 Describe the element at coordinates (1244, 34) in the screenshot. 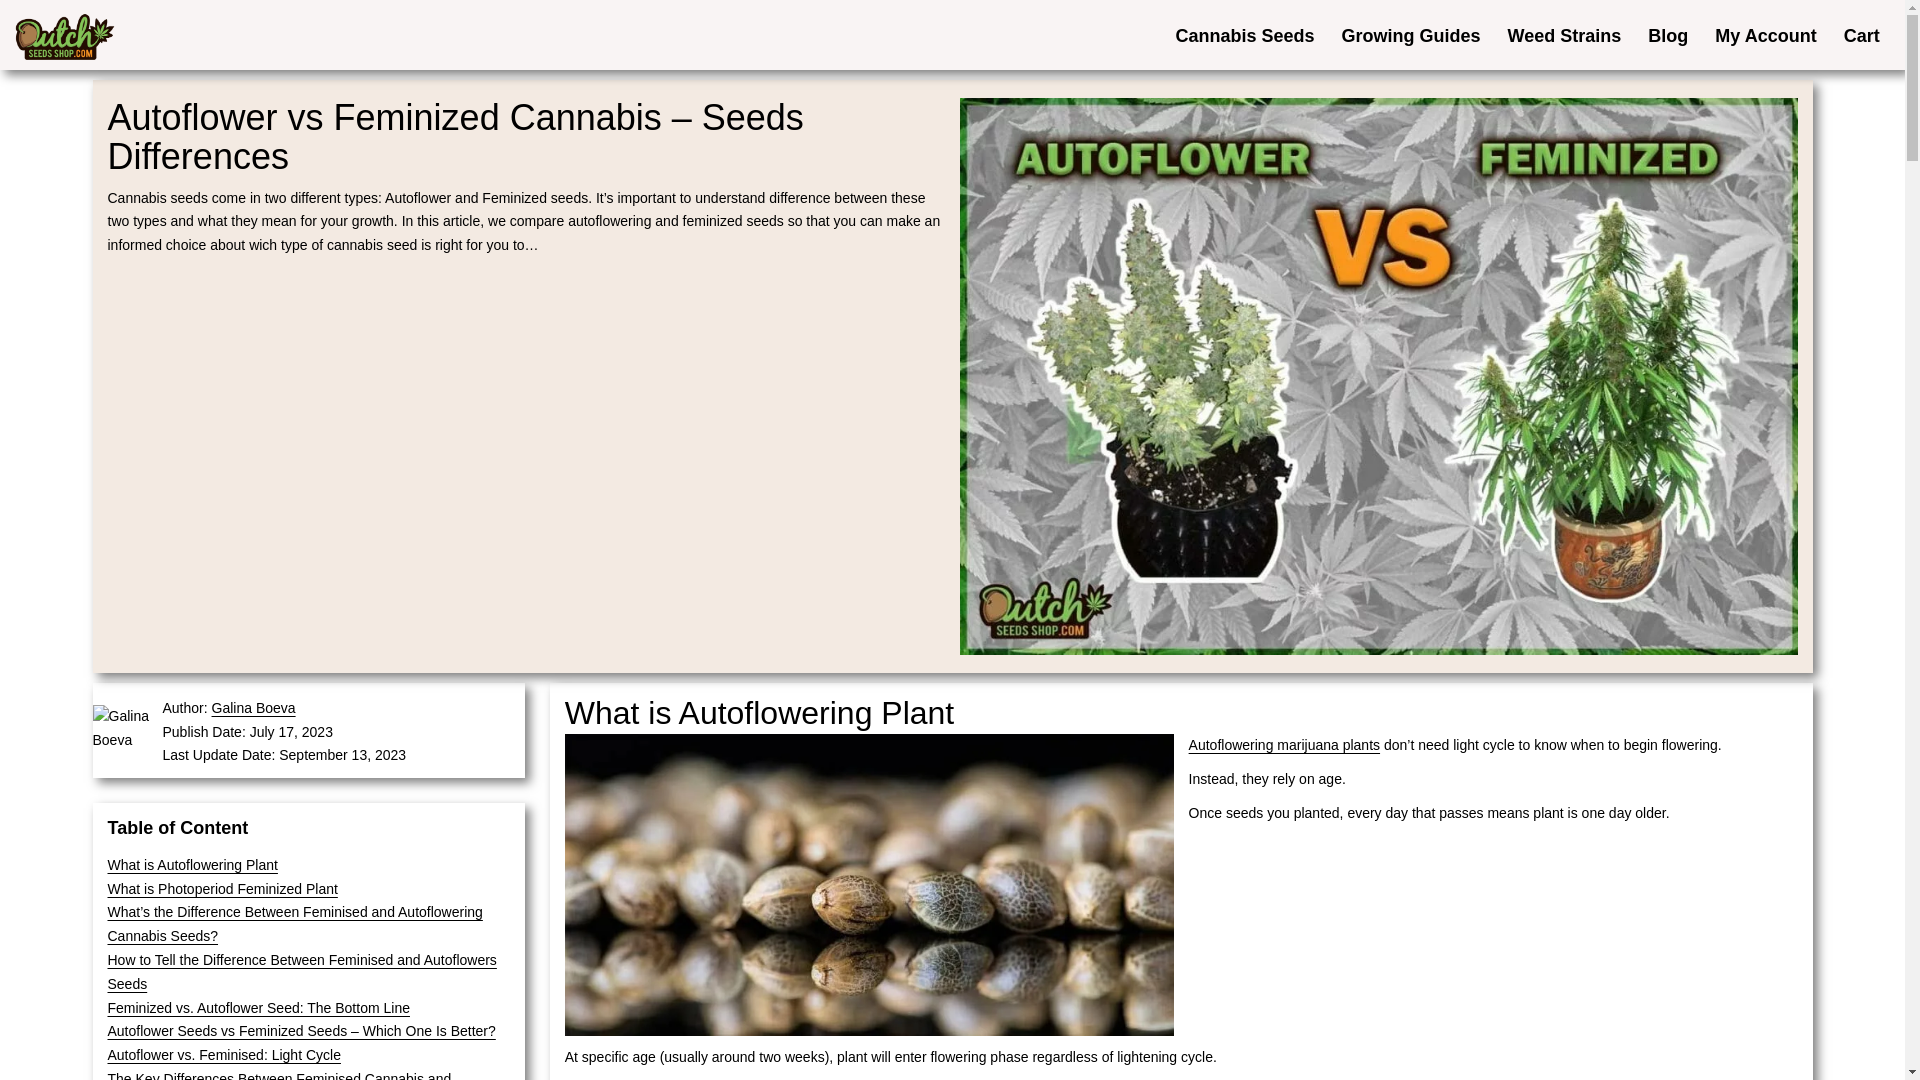

I see `Cannabis Seeds` at that location.